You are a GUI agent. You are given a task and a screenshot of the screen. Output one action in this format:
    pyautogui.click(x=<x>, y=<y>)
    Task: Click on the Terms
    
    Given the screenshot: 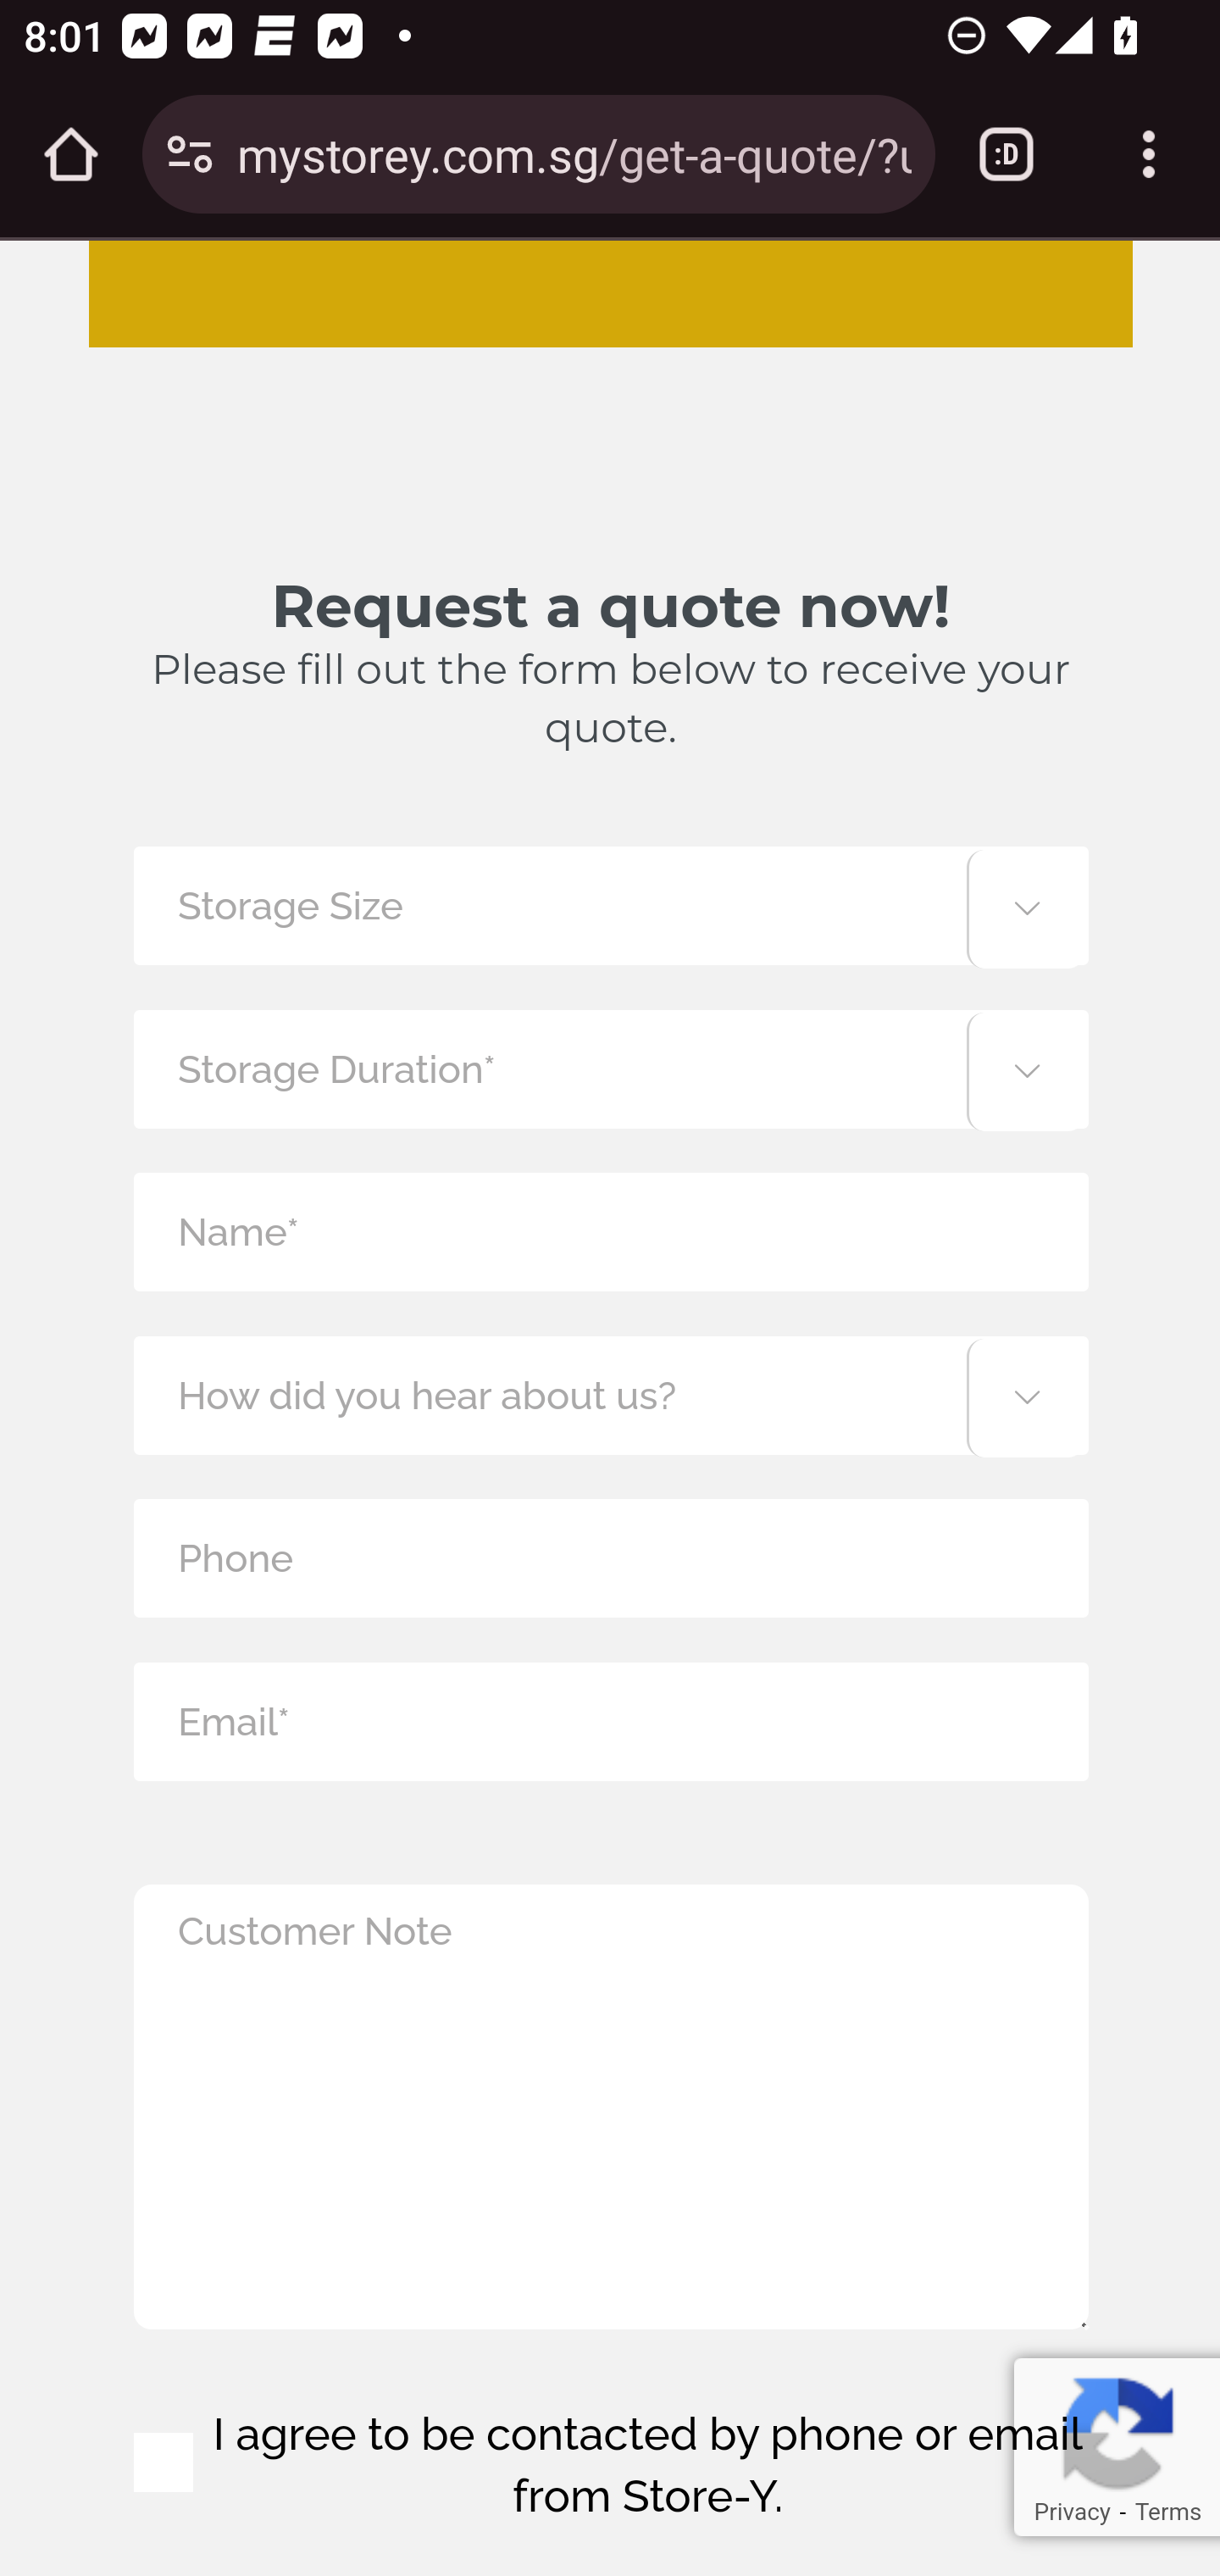 What is the action you would take?
    pyautogui.click(x=1167, y=2512)
    